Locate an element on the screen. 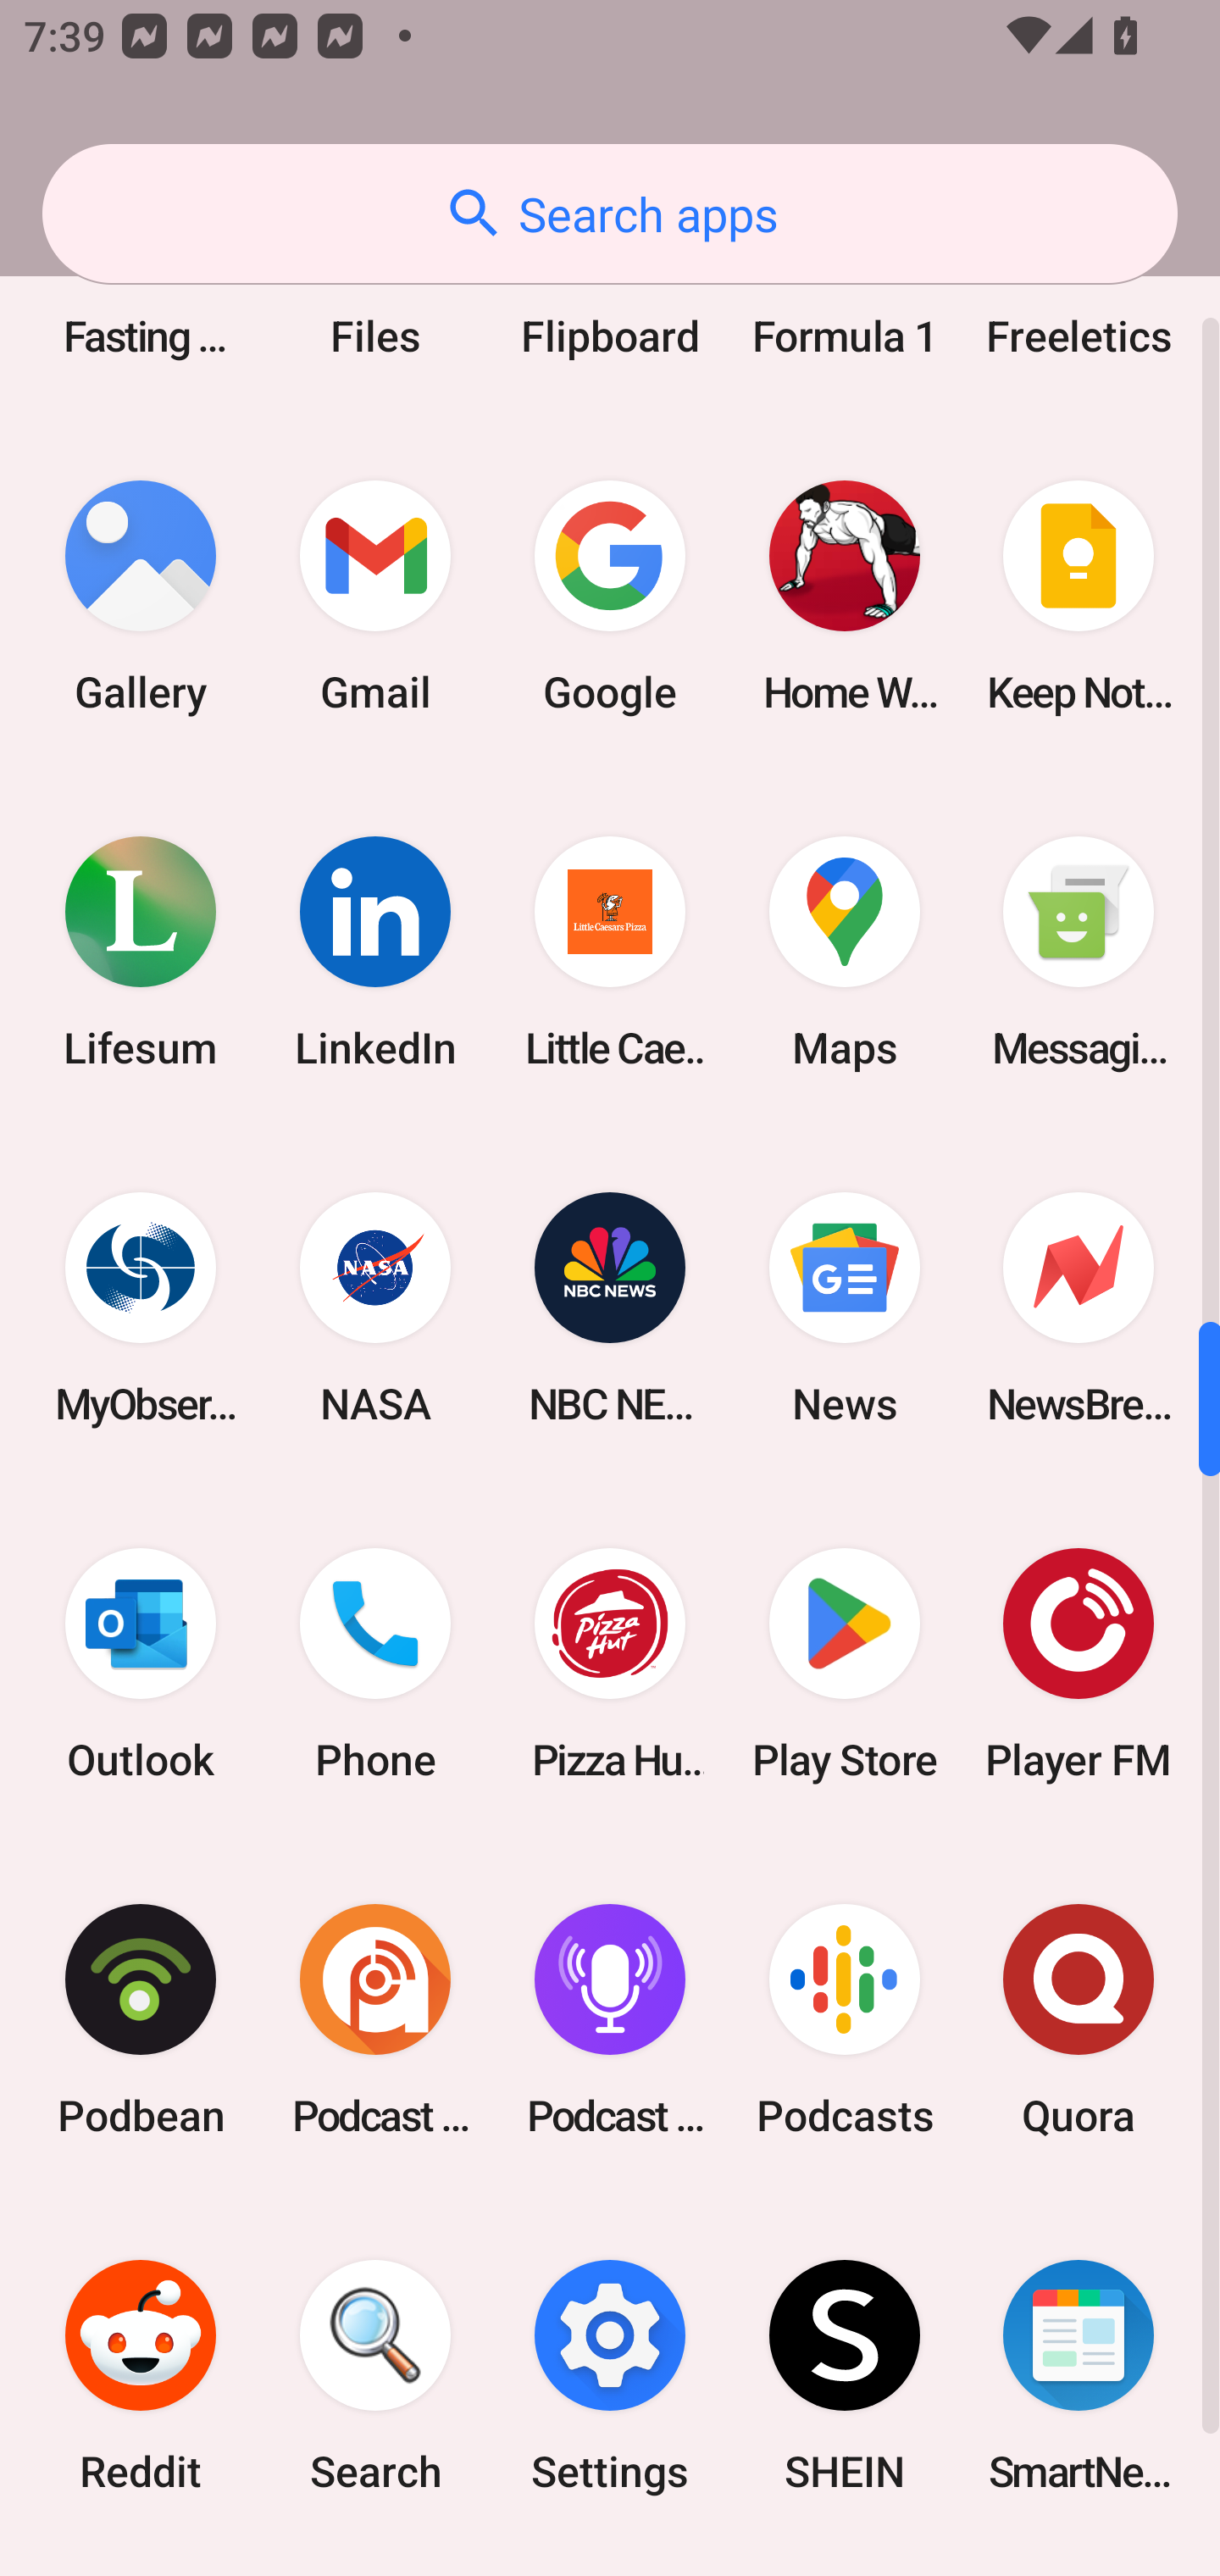 This screenshot has width=1220, height=2576. Gmail is located at coordinates (375, 597).